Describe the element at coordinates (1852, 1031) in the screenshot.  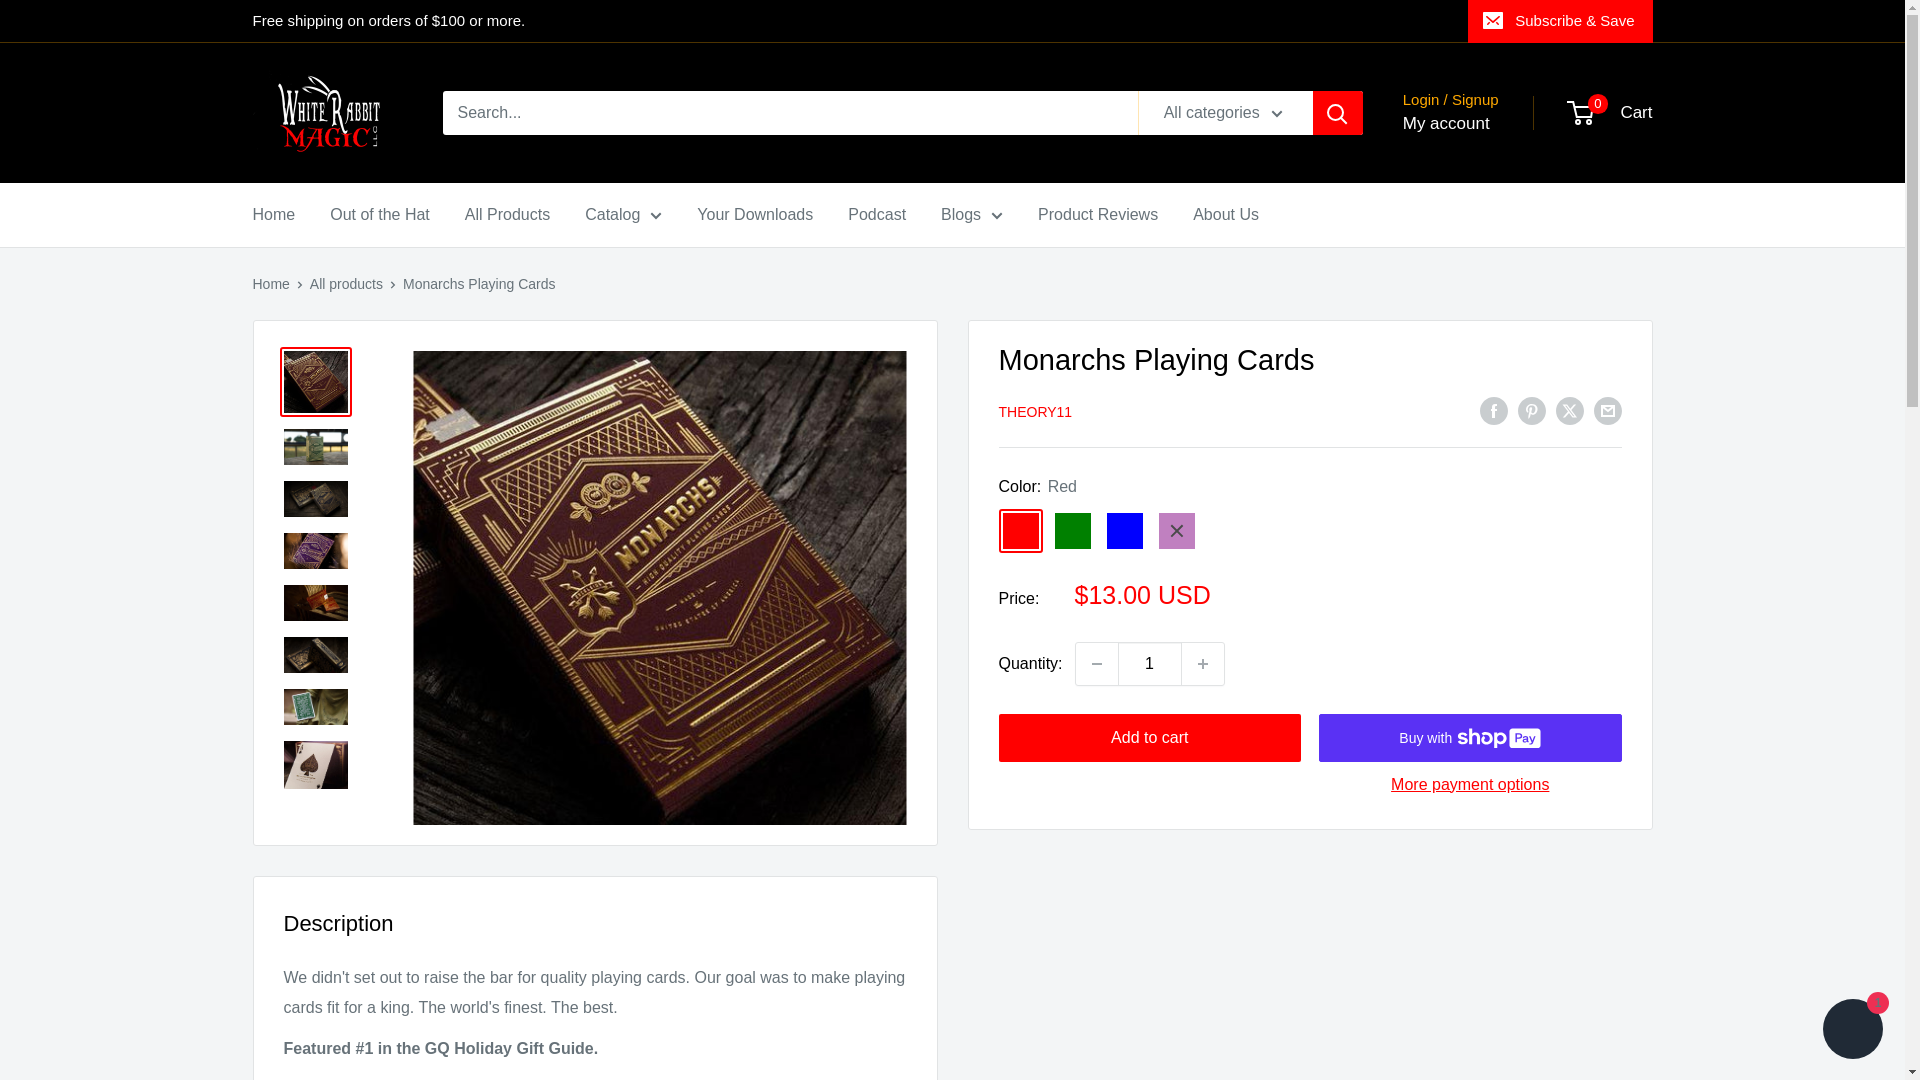
I see `Shopify online store chat` at that location.